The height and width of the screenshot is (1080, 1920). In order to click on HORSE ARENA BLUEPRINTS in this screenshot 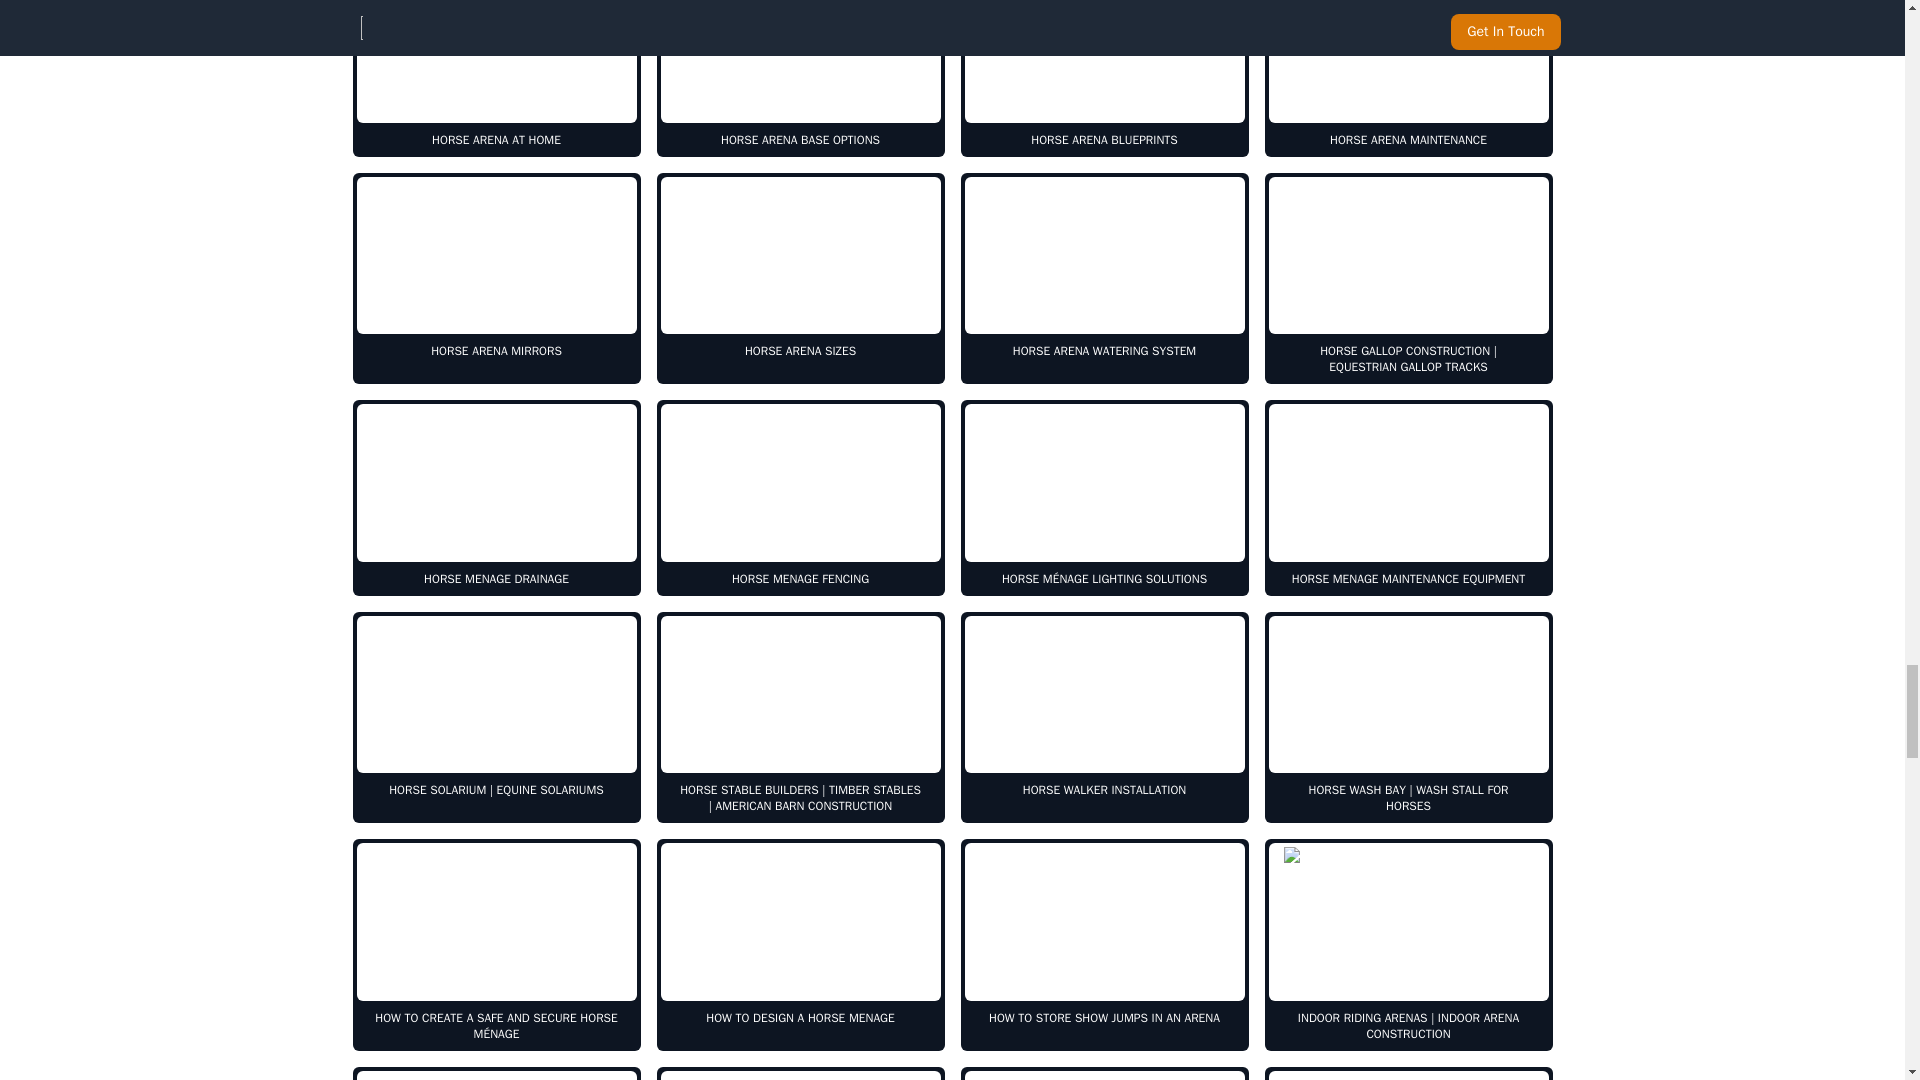, I will do `click(1104, 78)`.